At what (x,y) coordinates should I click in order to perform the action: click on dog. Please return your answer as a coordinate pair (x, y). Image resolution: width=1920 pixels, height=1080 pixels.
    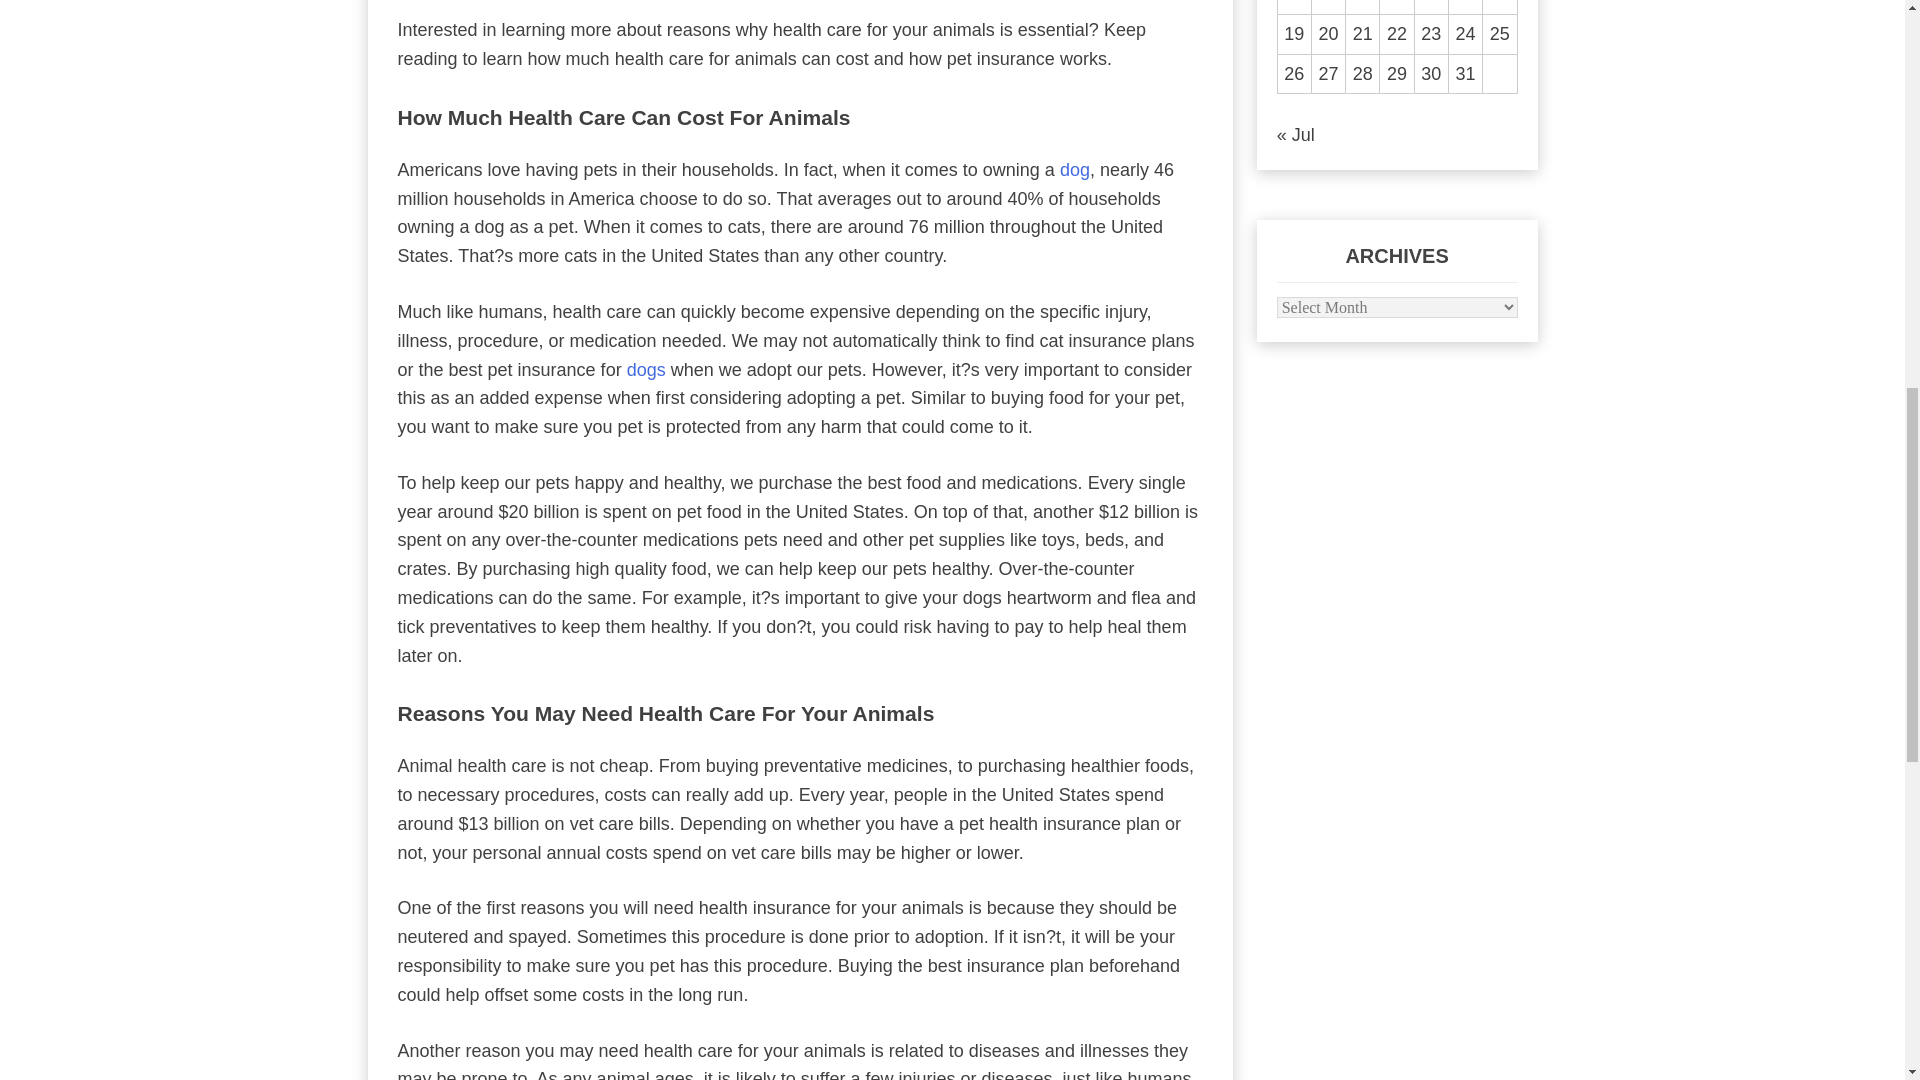
    Looking at the image, I should click on (1074, 170).